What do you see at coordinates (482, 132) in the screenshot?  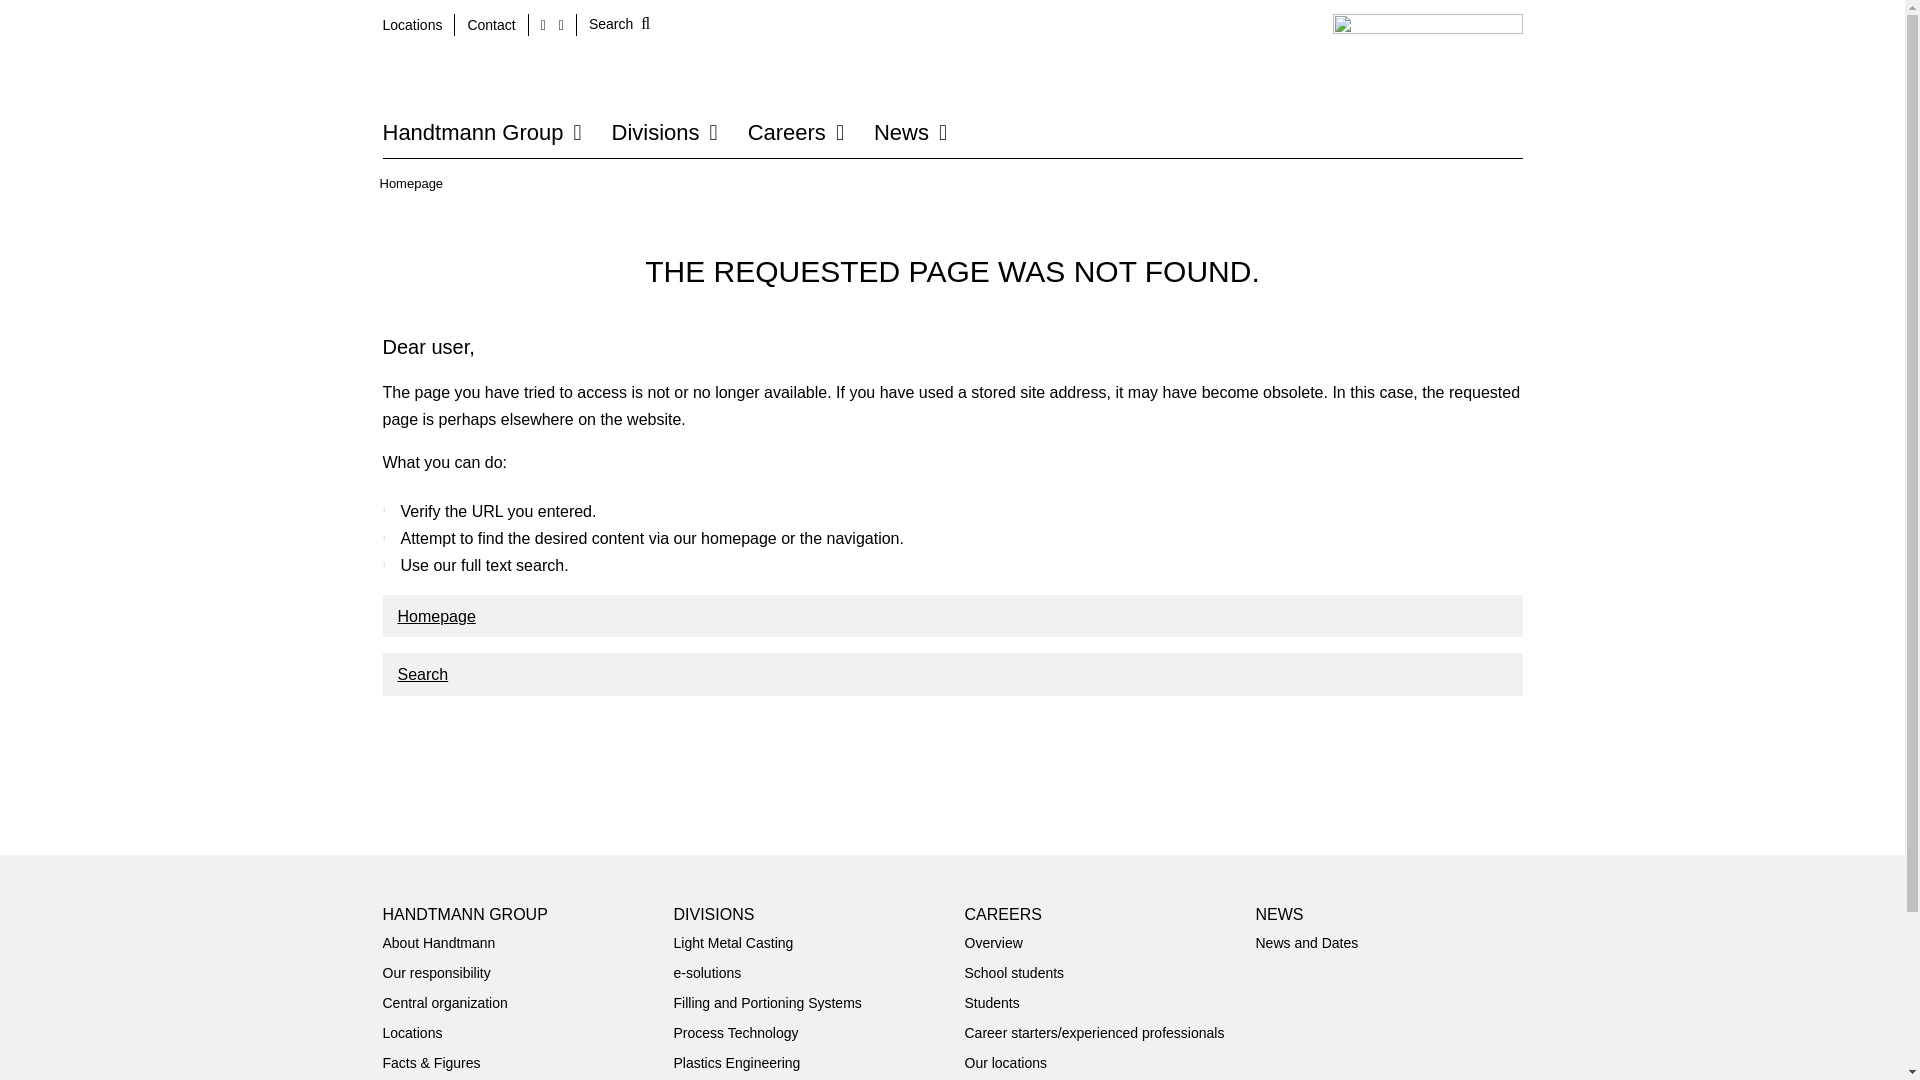 I see `Handtmann Group` at bounding box center [482, 132].